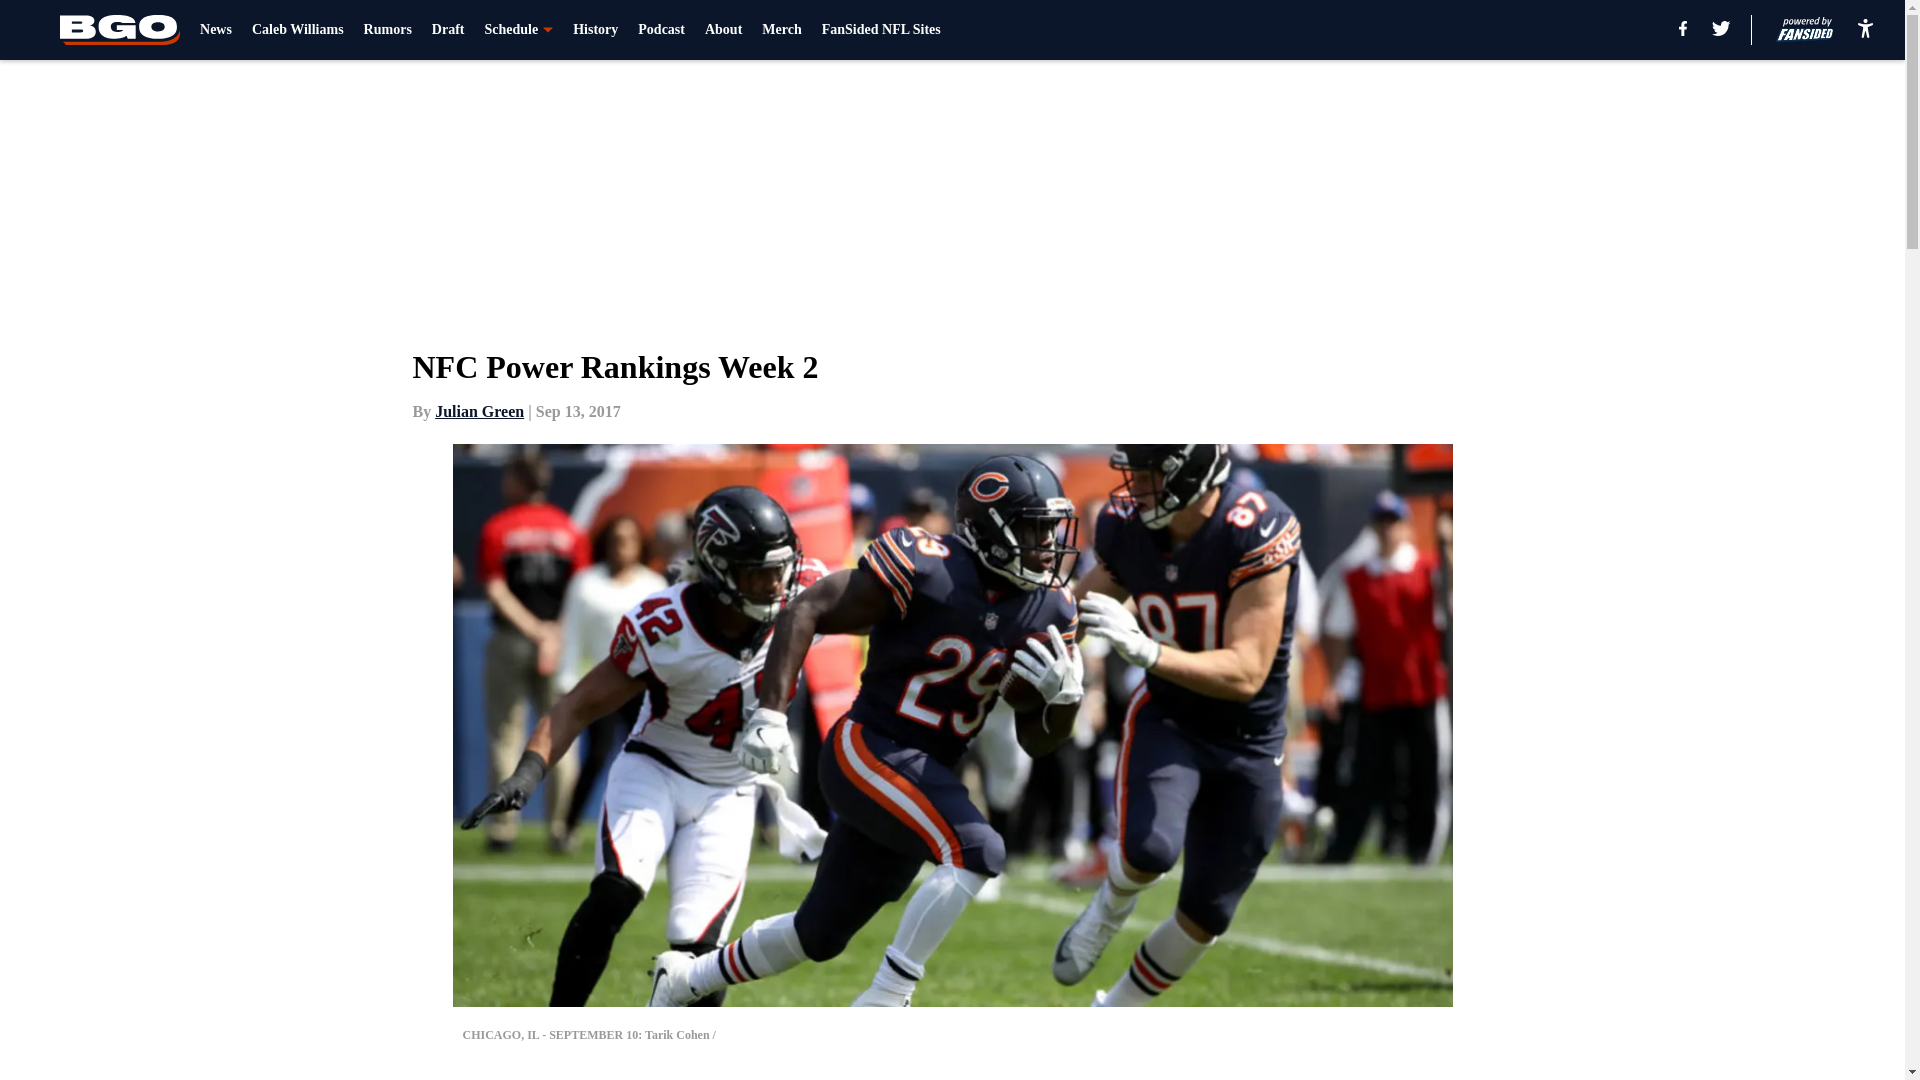  What do you see at coordinates (781, 30) in the screenshot?
I see `Merch` at bounding box center [781, 30].